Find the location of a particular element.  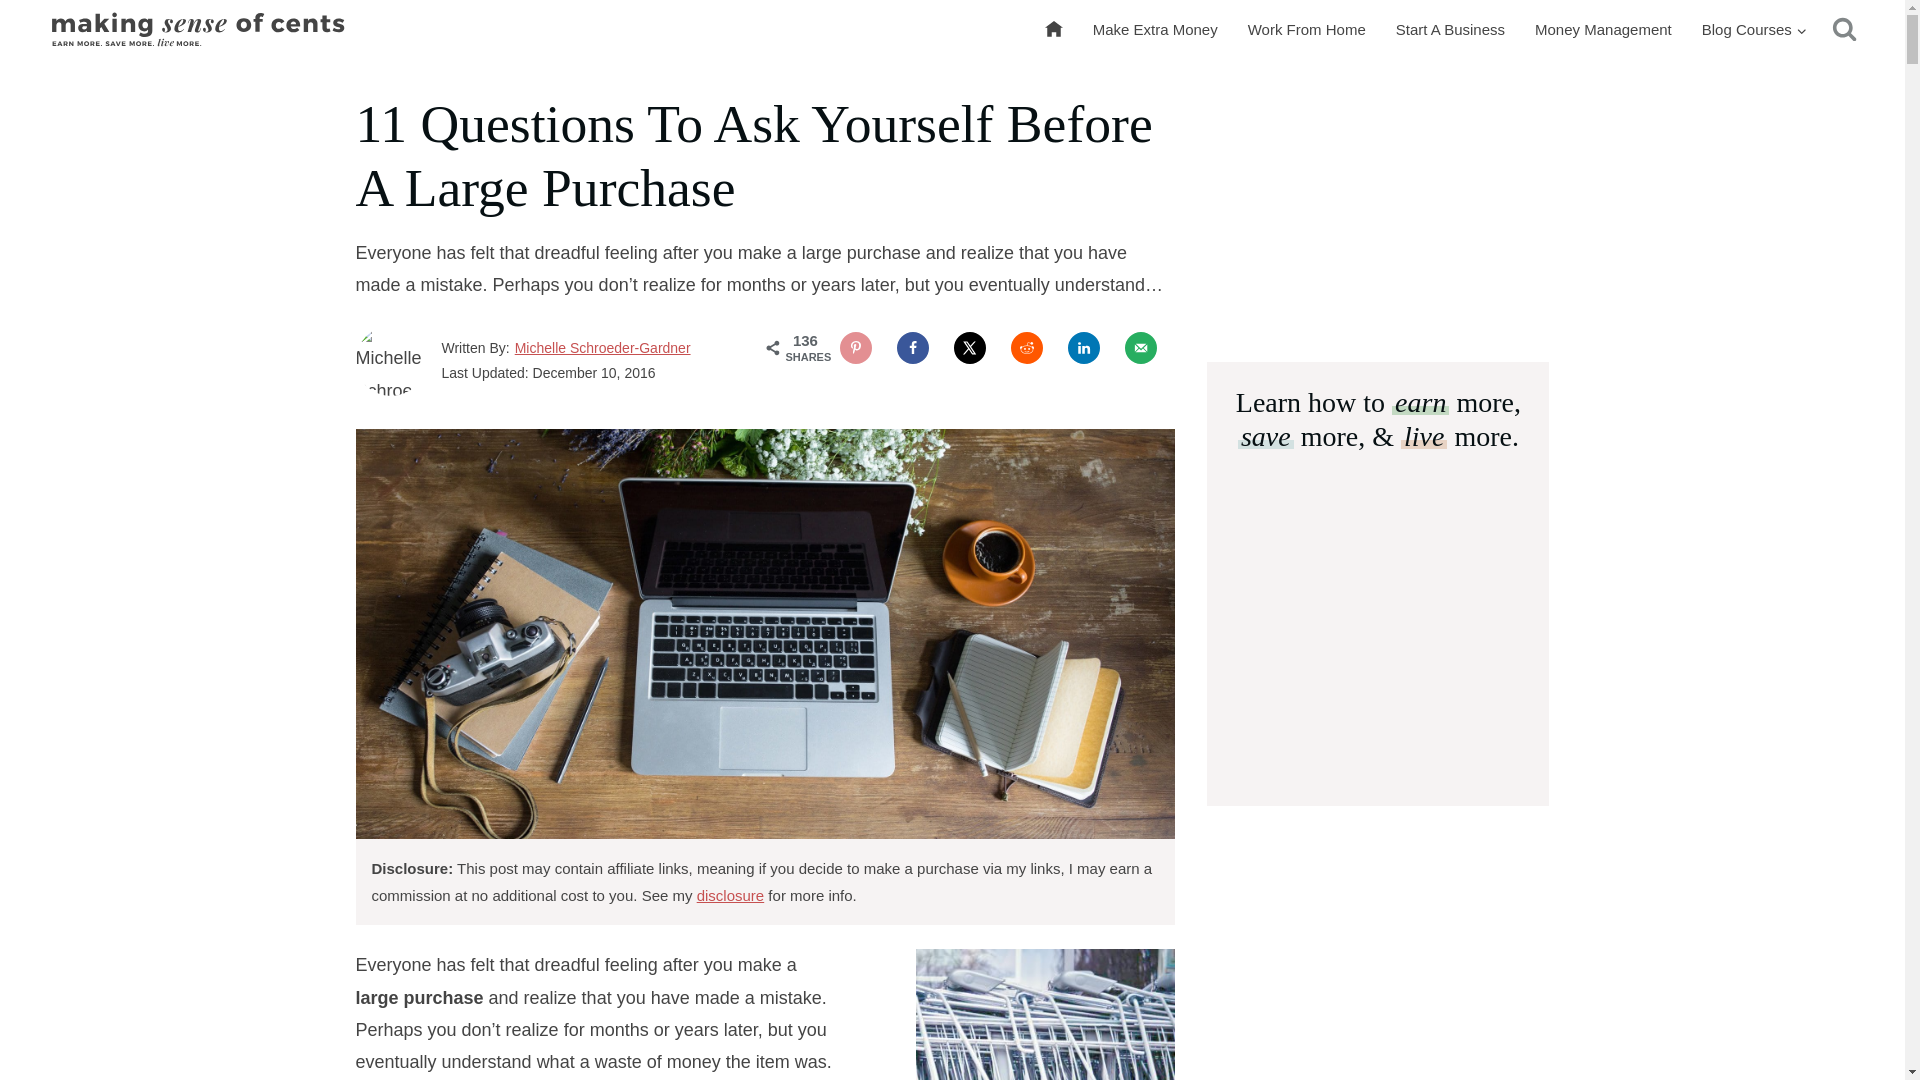

Send over email is located at coordinates (1141, 347).